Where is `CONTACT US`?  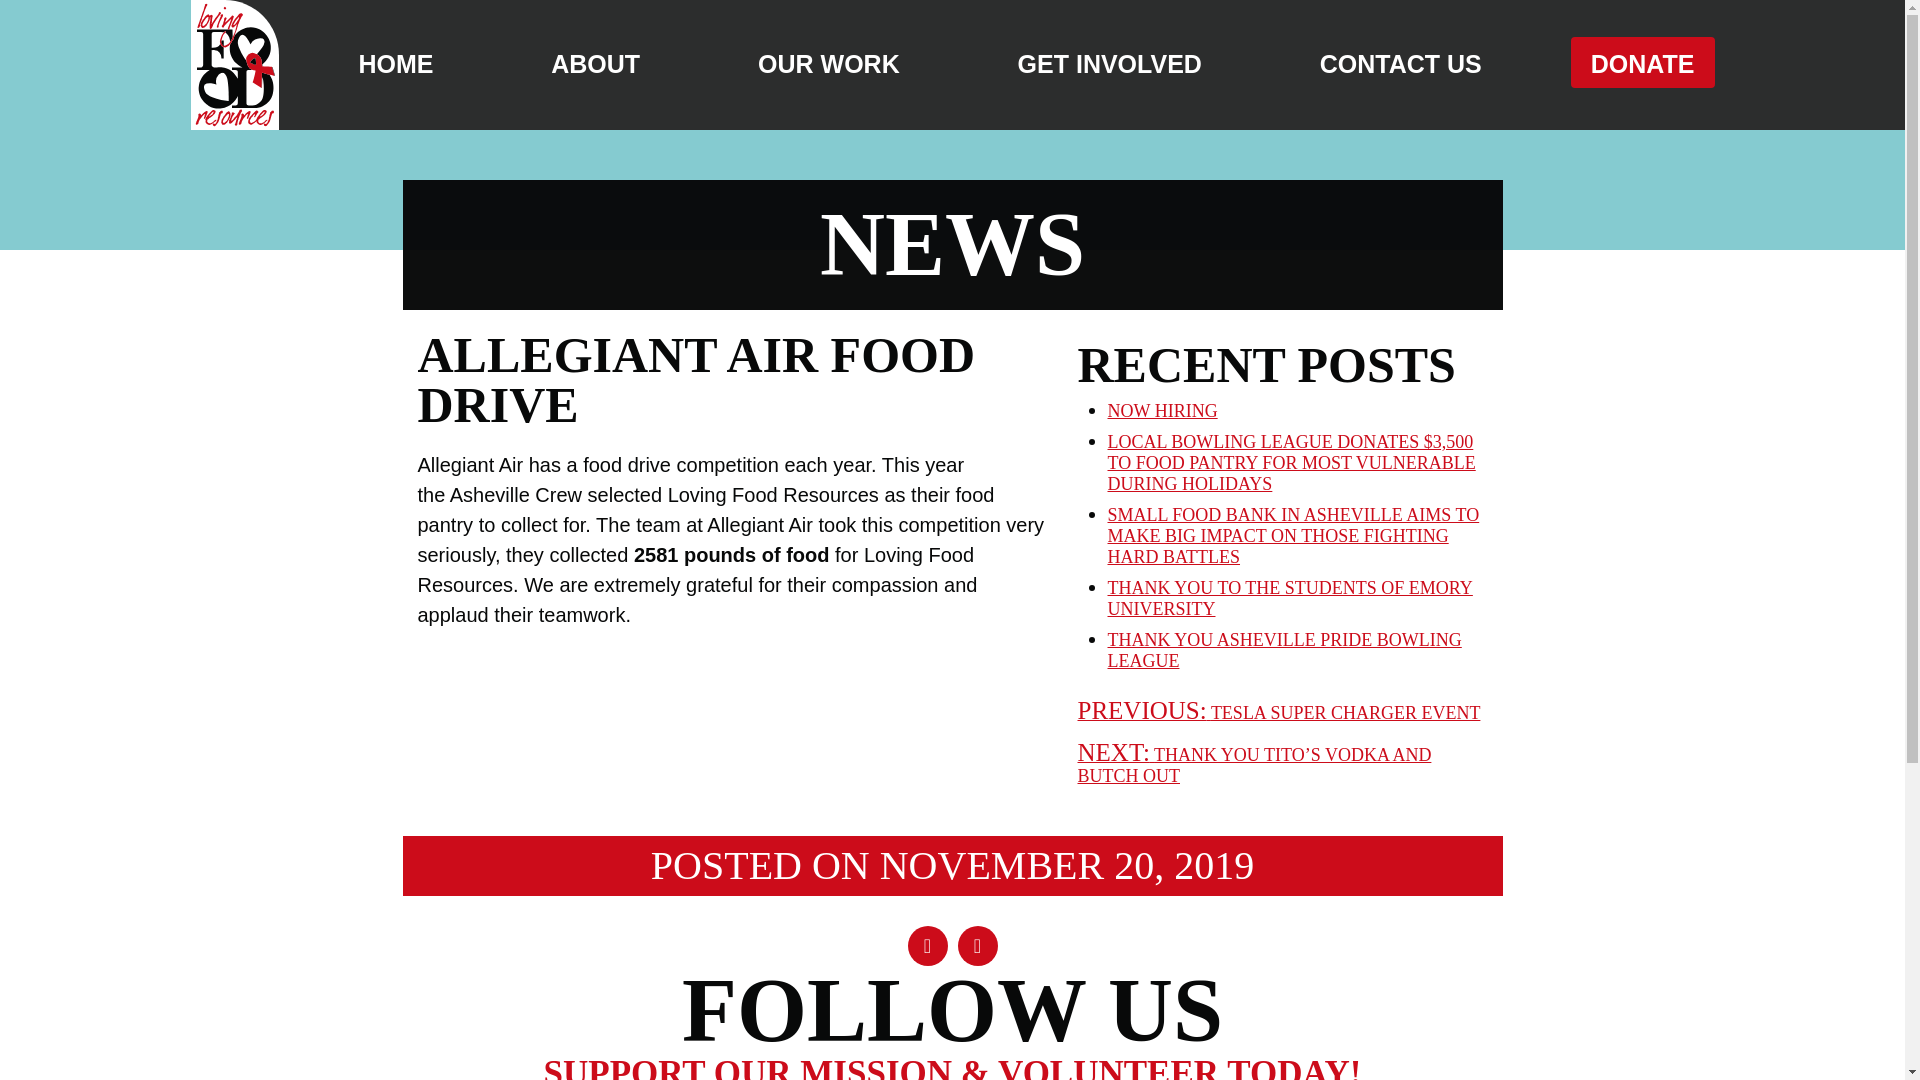
CONTACT US is located at coordinates (1401, 67).